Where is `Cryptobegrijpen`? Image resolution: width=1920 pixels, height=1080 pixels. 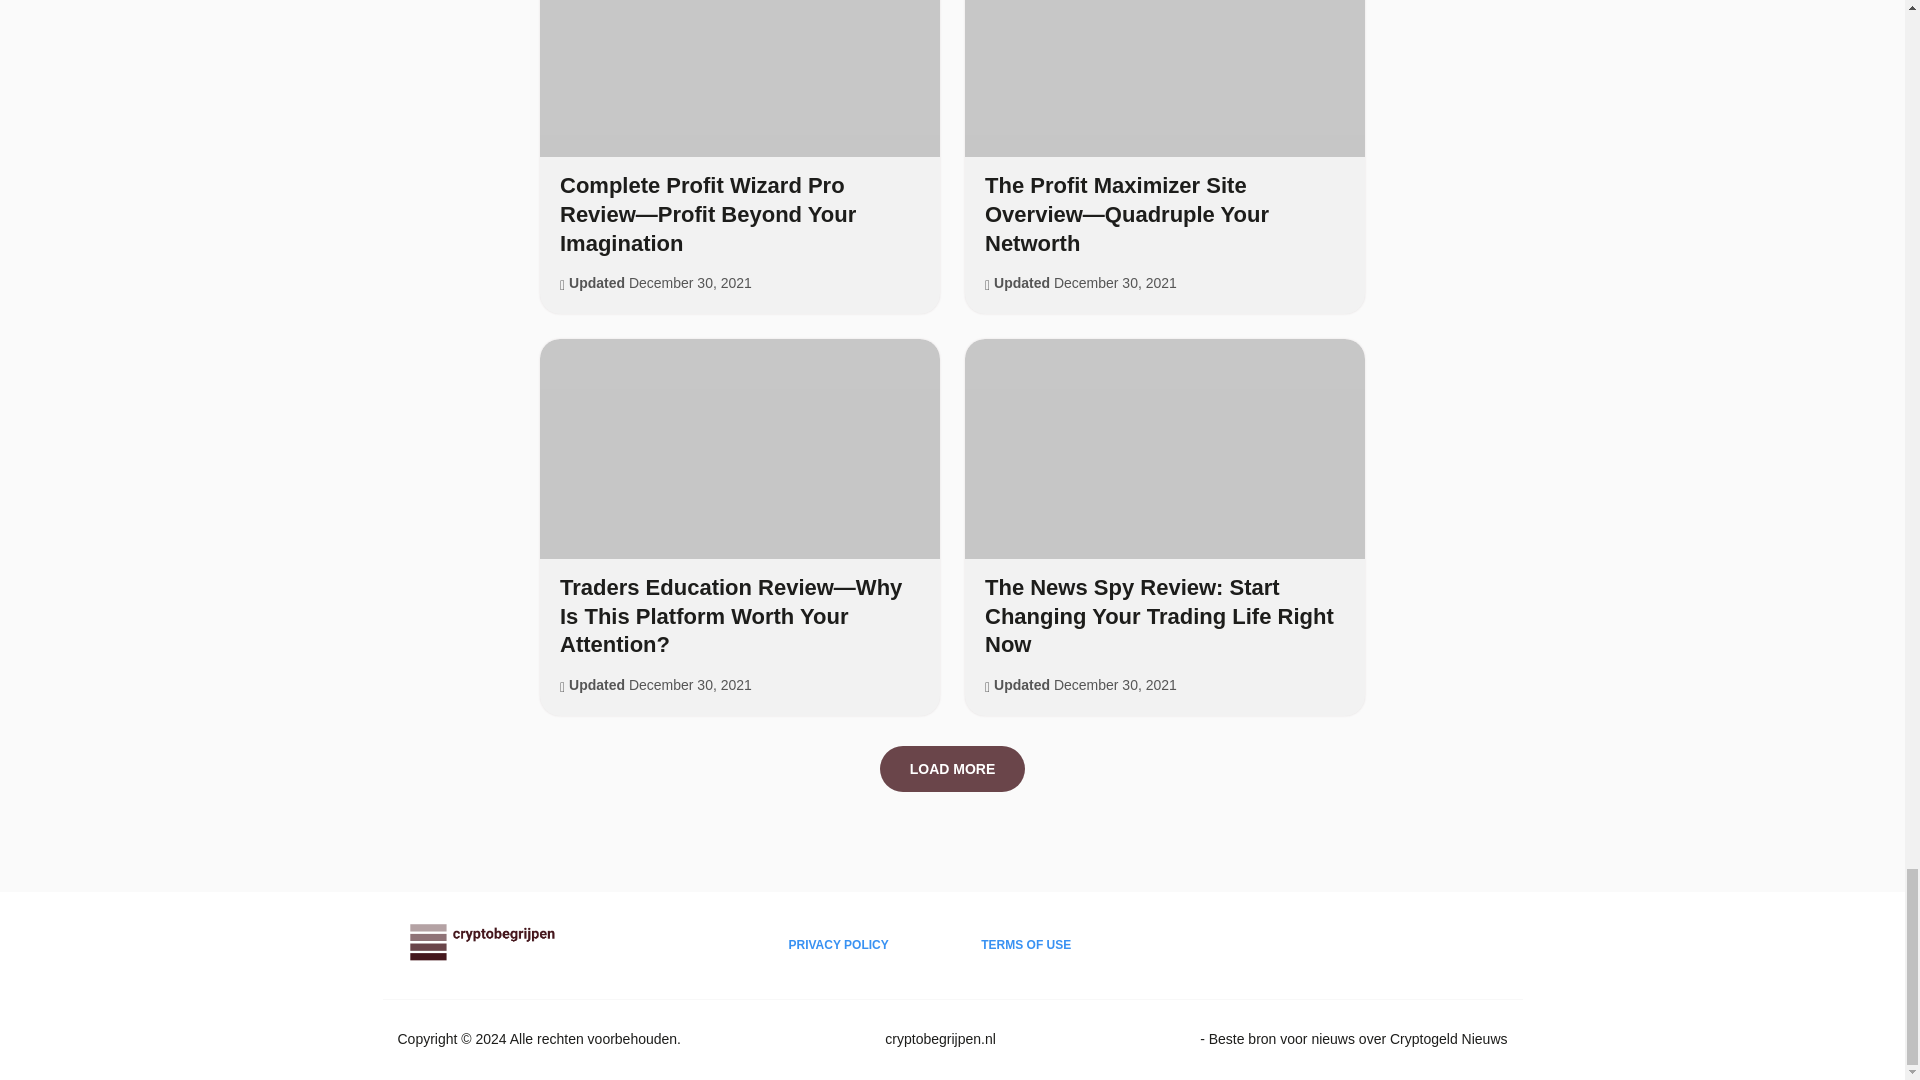 Cryptobegrijpen is located at coordinates (482, 956).